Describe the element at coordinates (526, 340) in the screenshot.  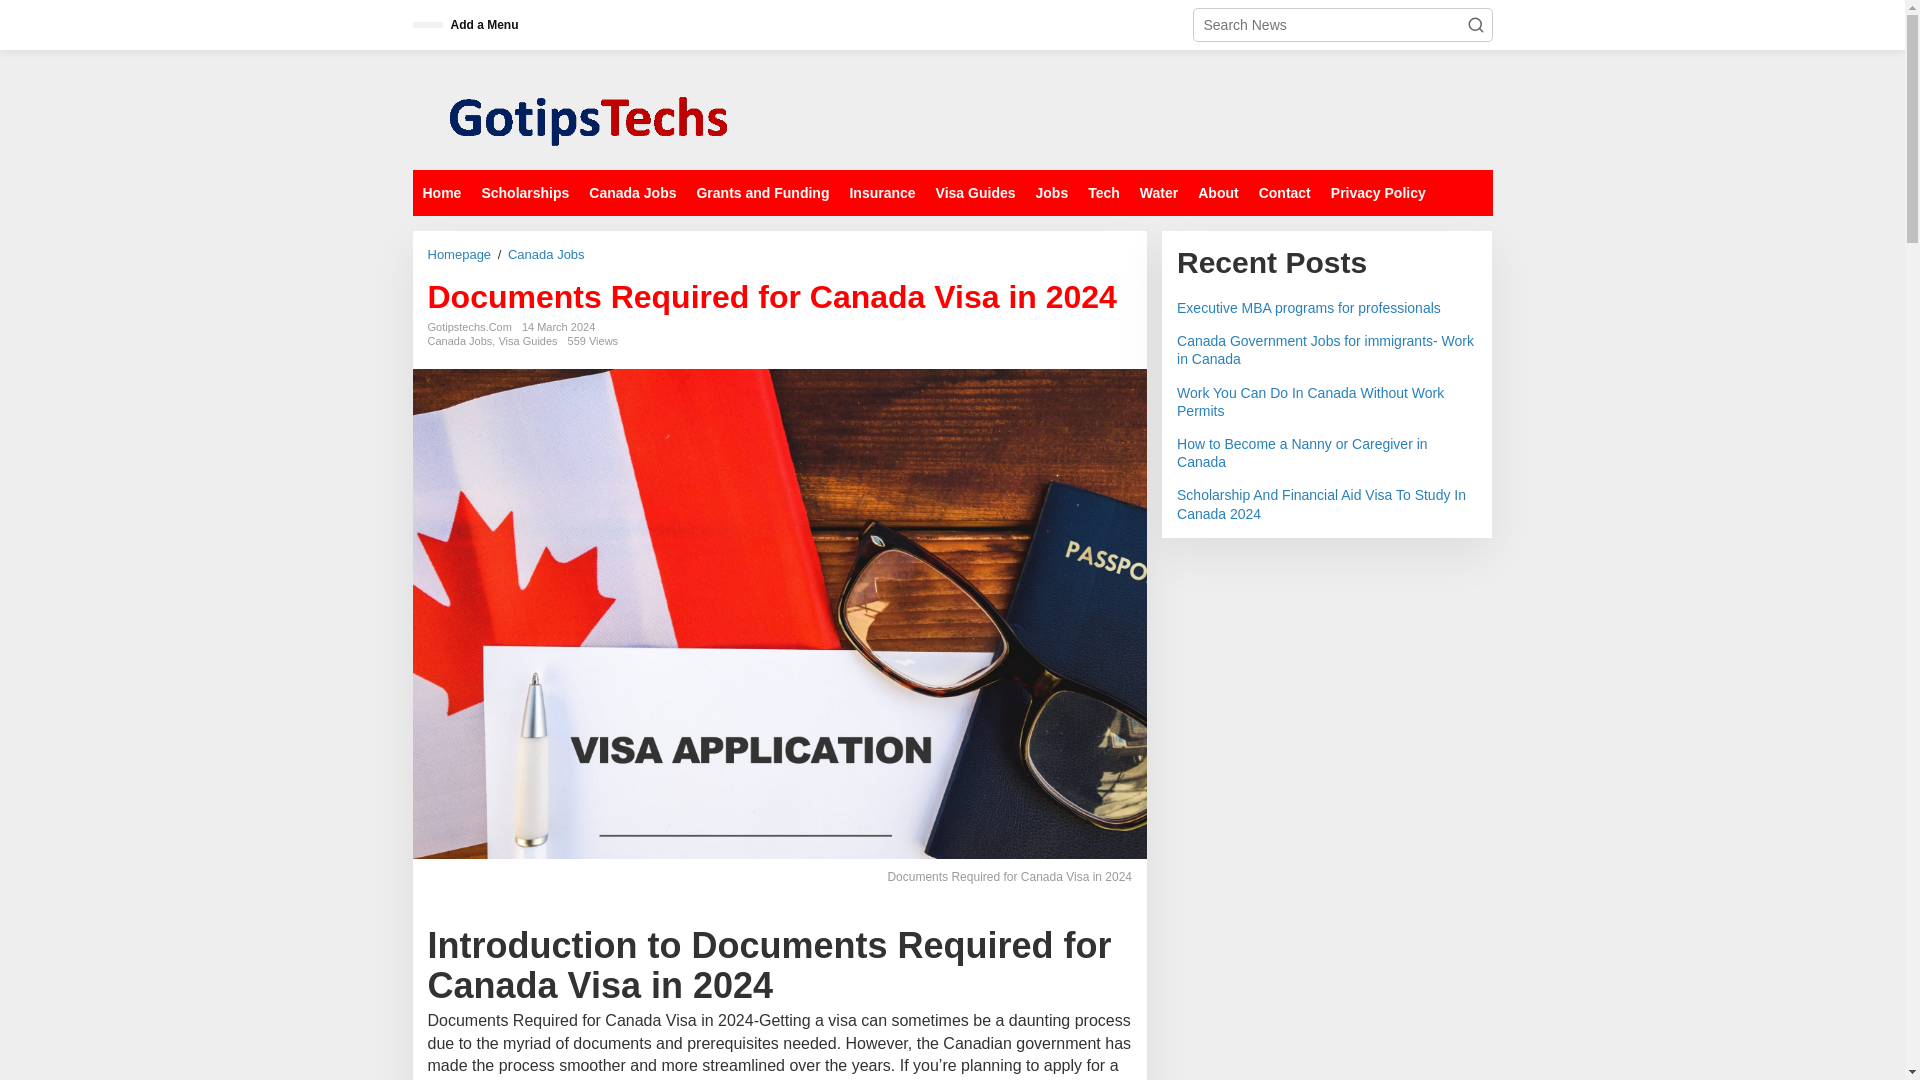
I see `Visa Guides` at that location.